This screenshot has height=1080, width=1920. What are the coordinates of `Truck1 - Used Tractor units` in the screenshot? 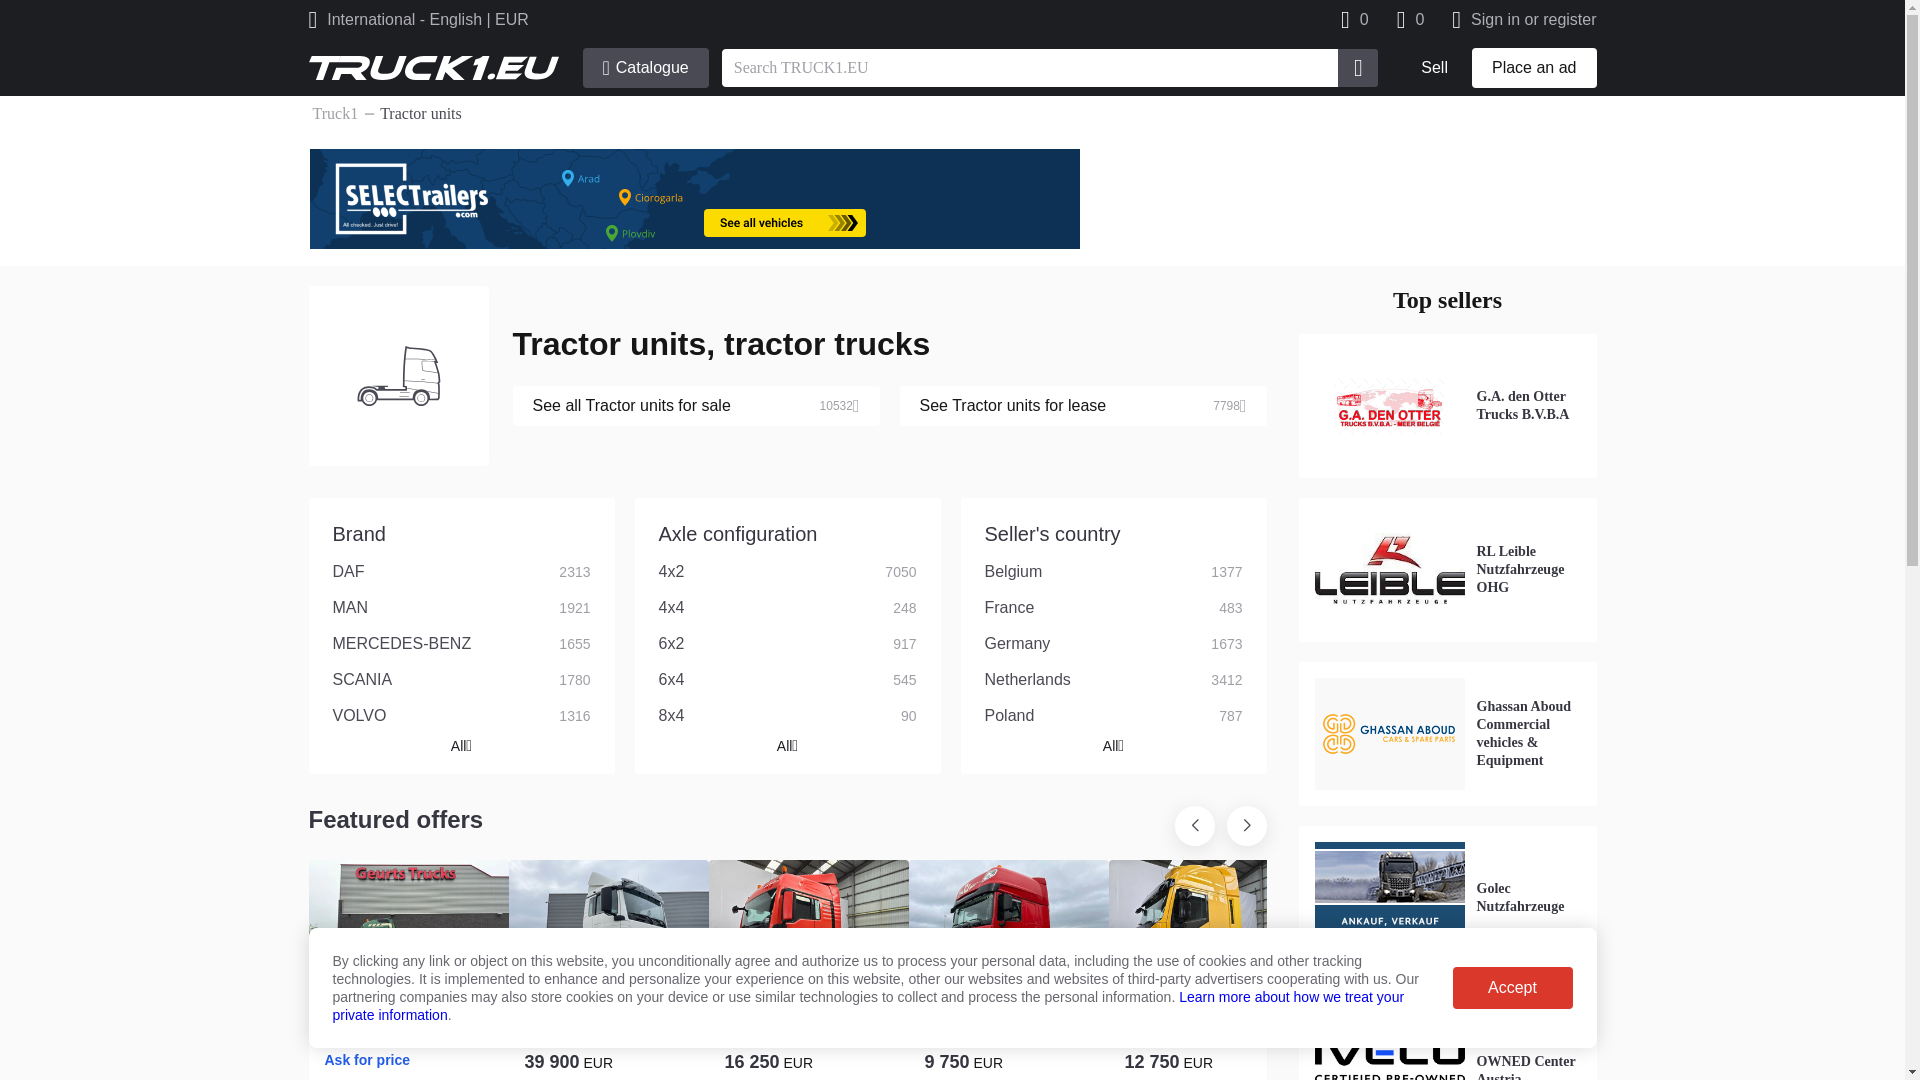 It's located at (432, 67).